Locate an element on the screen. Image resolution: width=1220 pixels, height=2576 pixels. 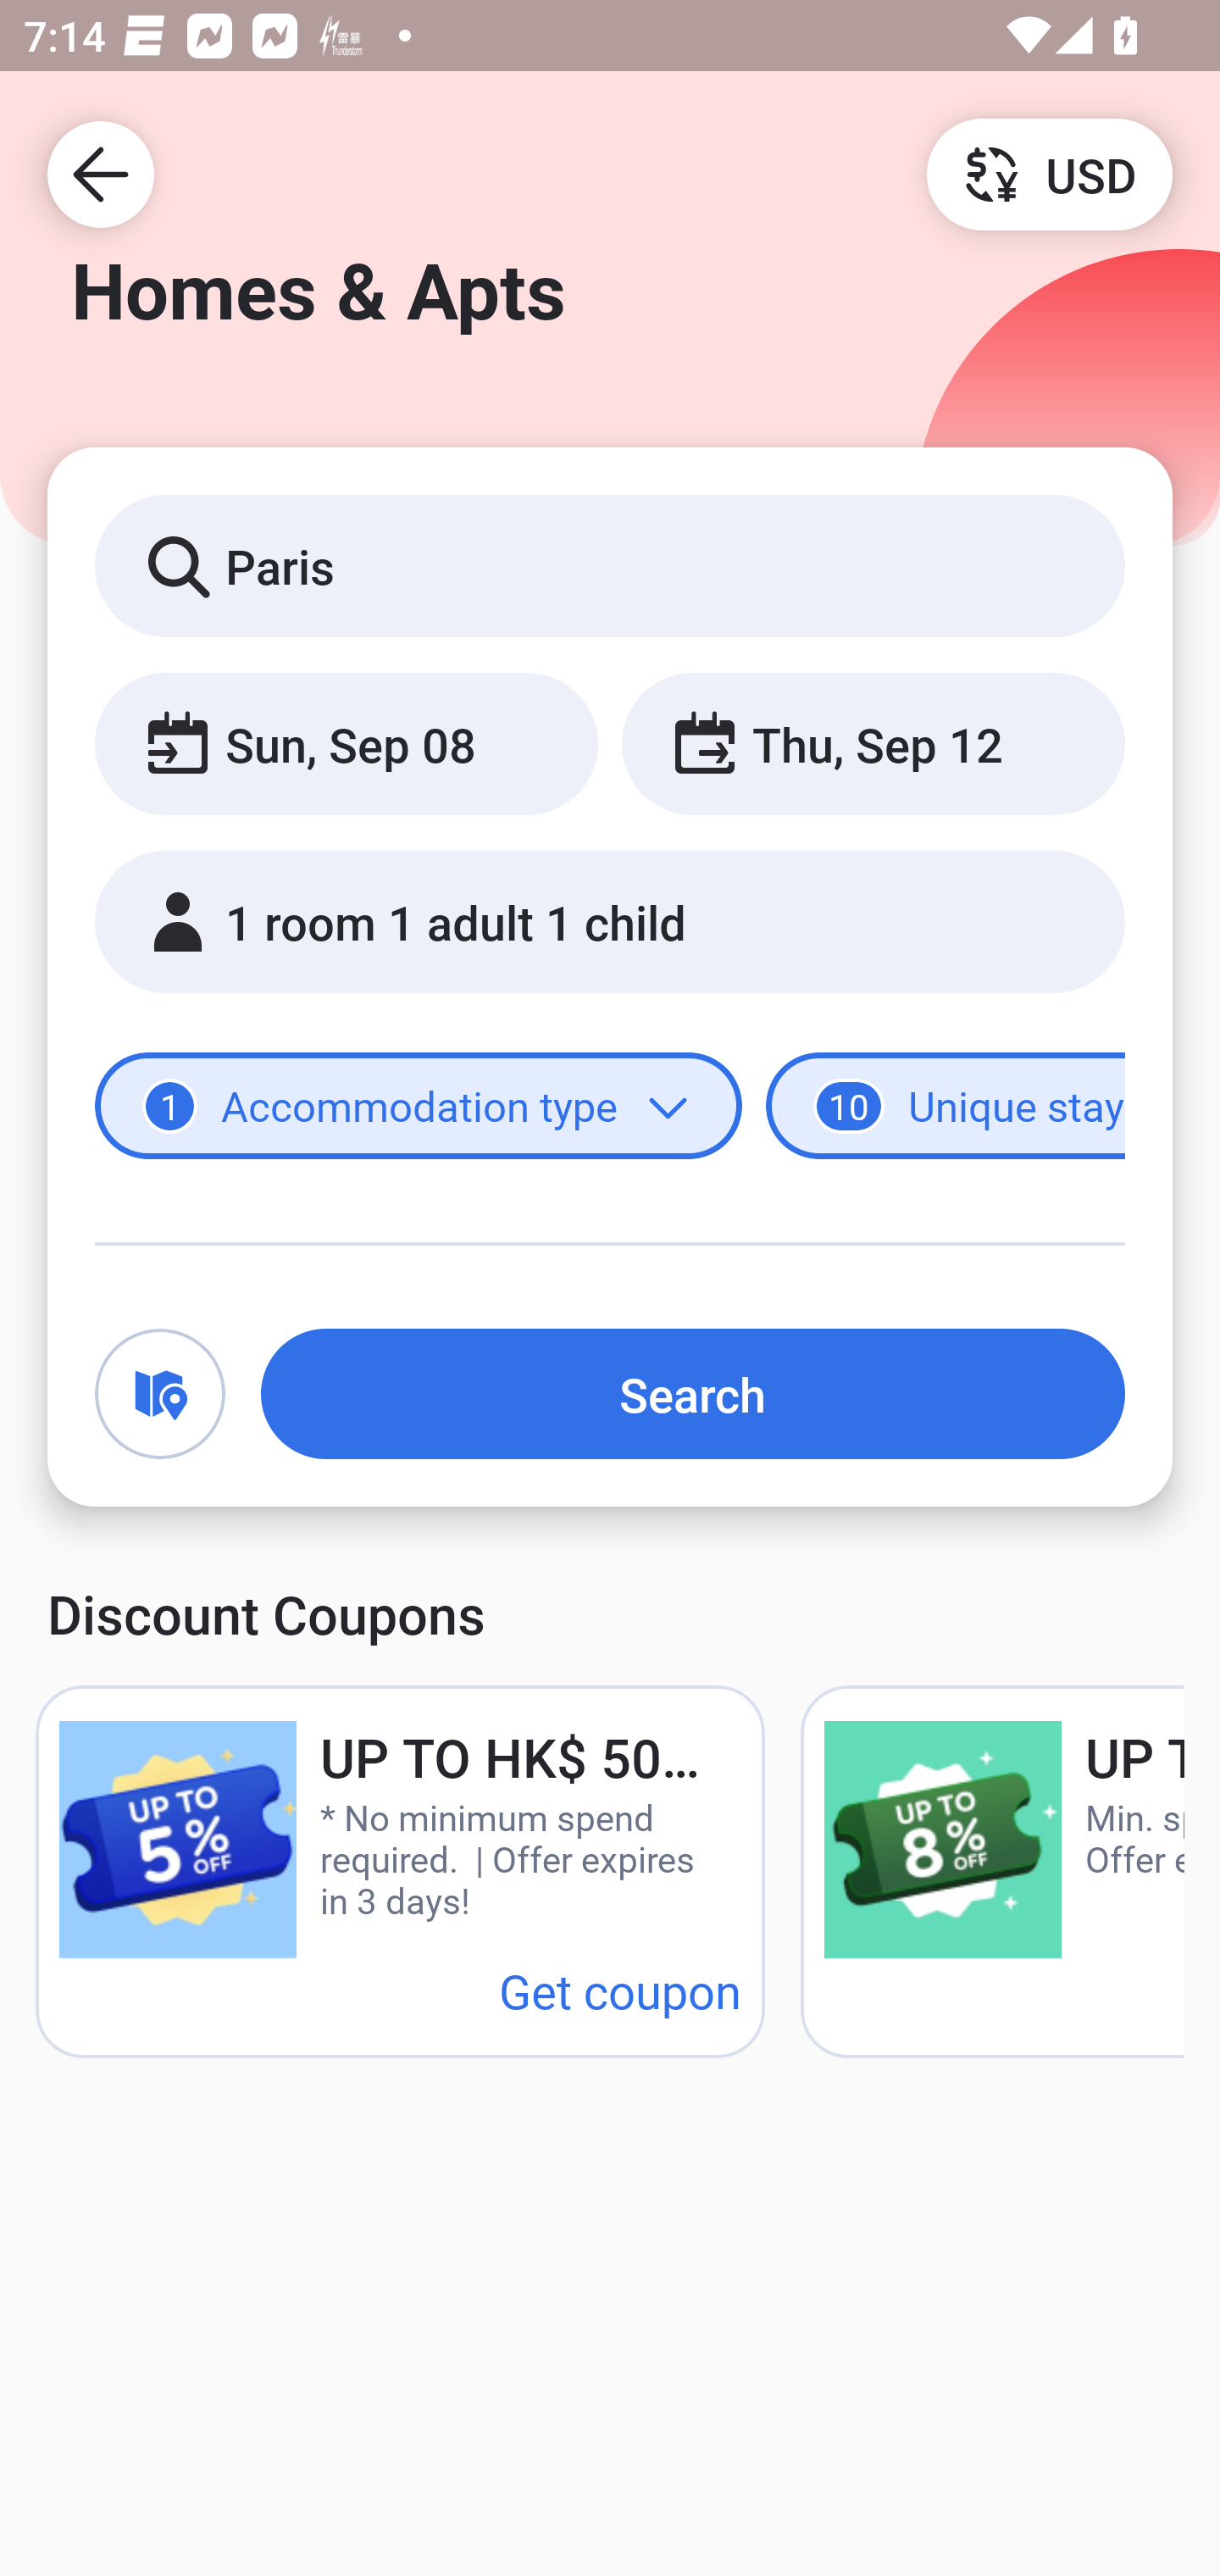
Thu, Sep 12 is located at coordinates (873, 742).